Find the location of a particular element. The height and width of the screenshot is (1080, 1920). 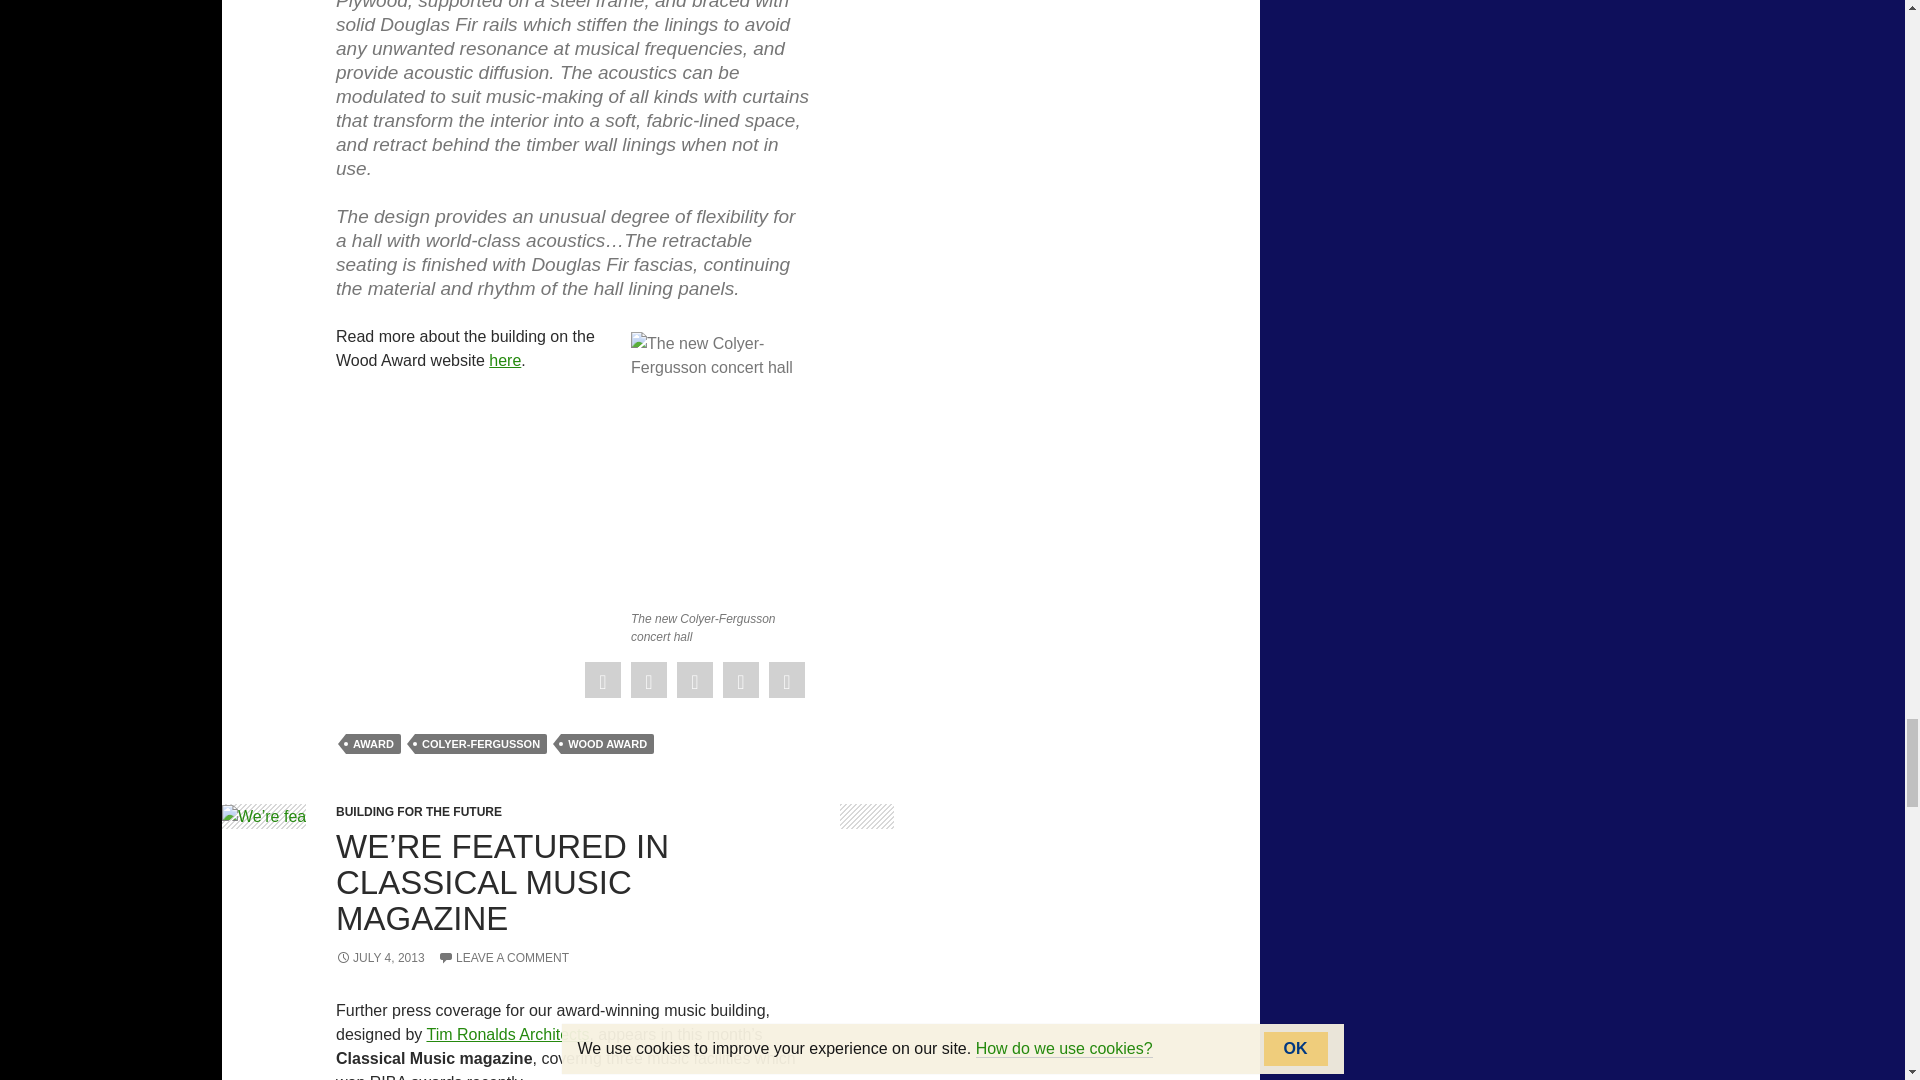

here is located at coordinates (504, 360).